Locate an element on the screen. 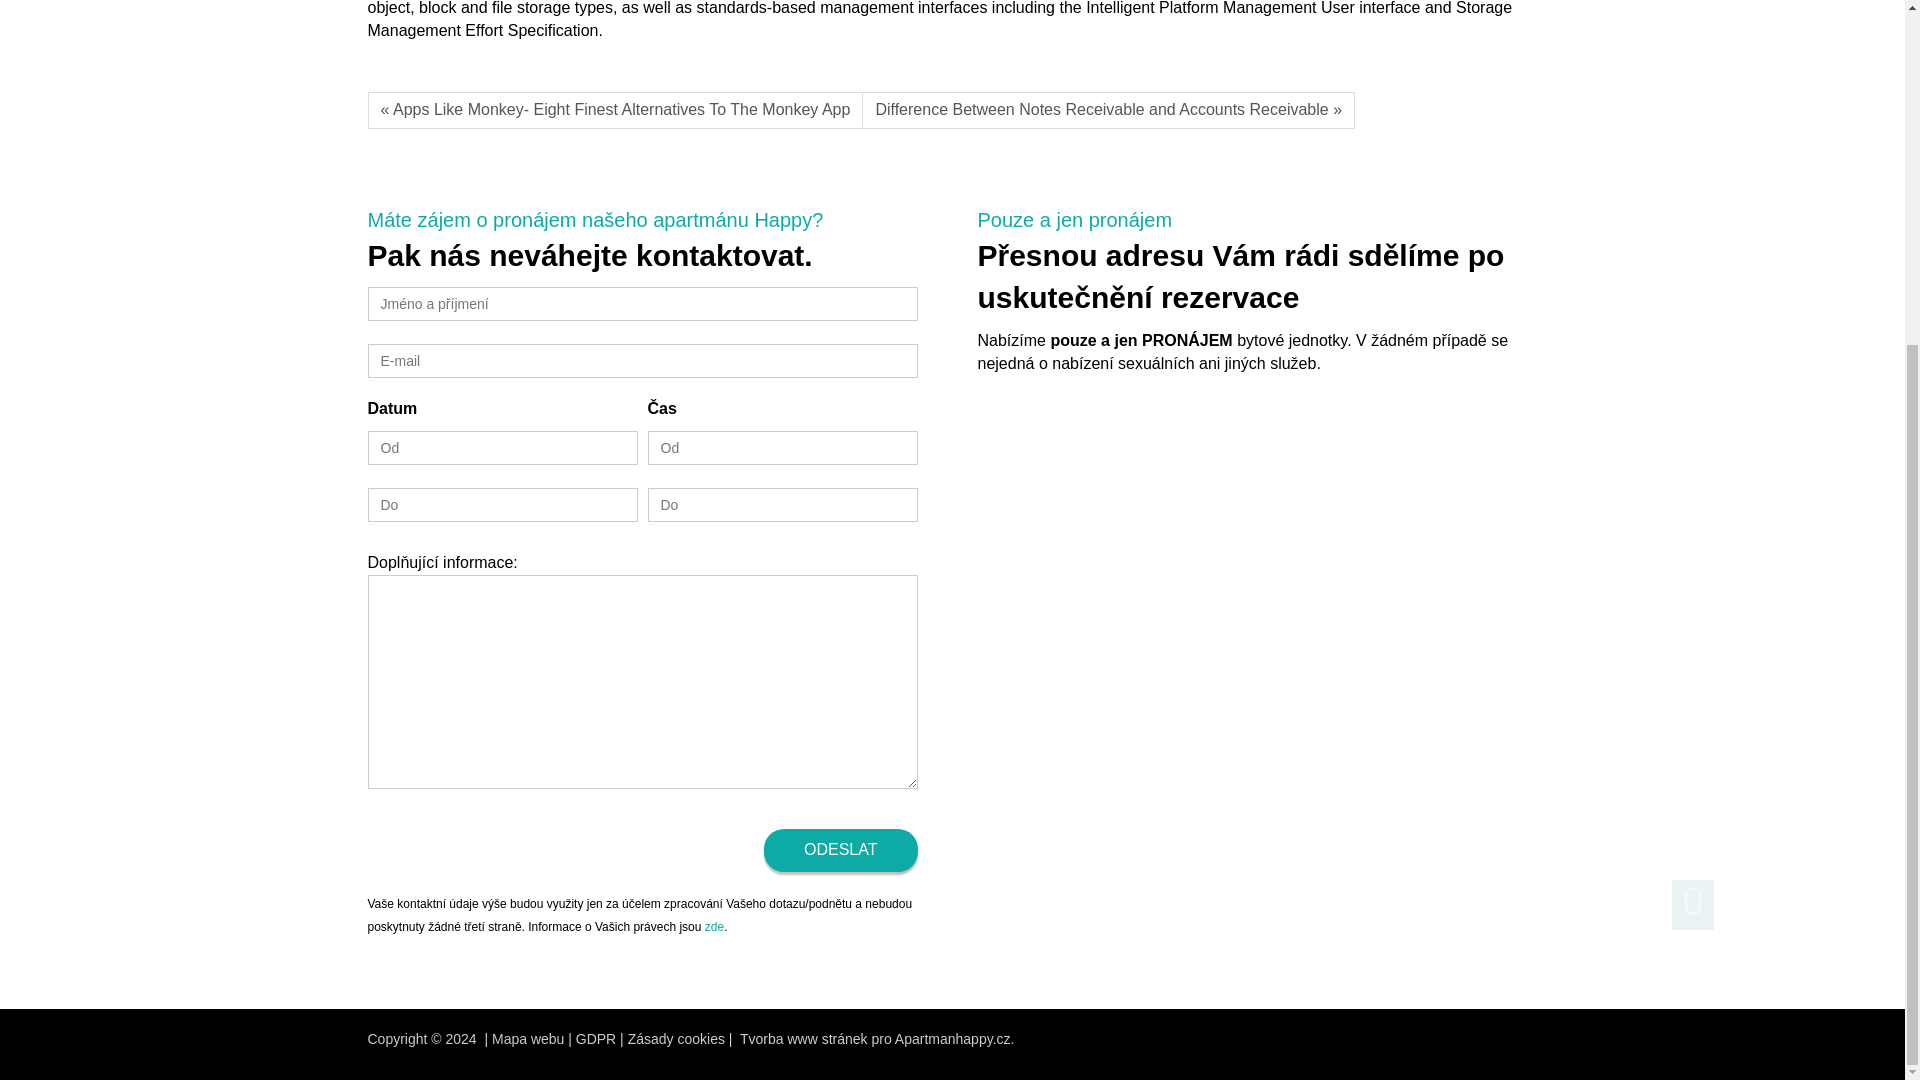  Odeslat is located at coordinates (840, 850).